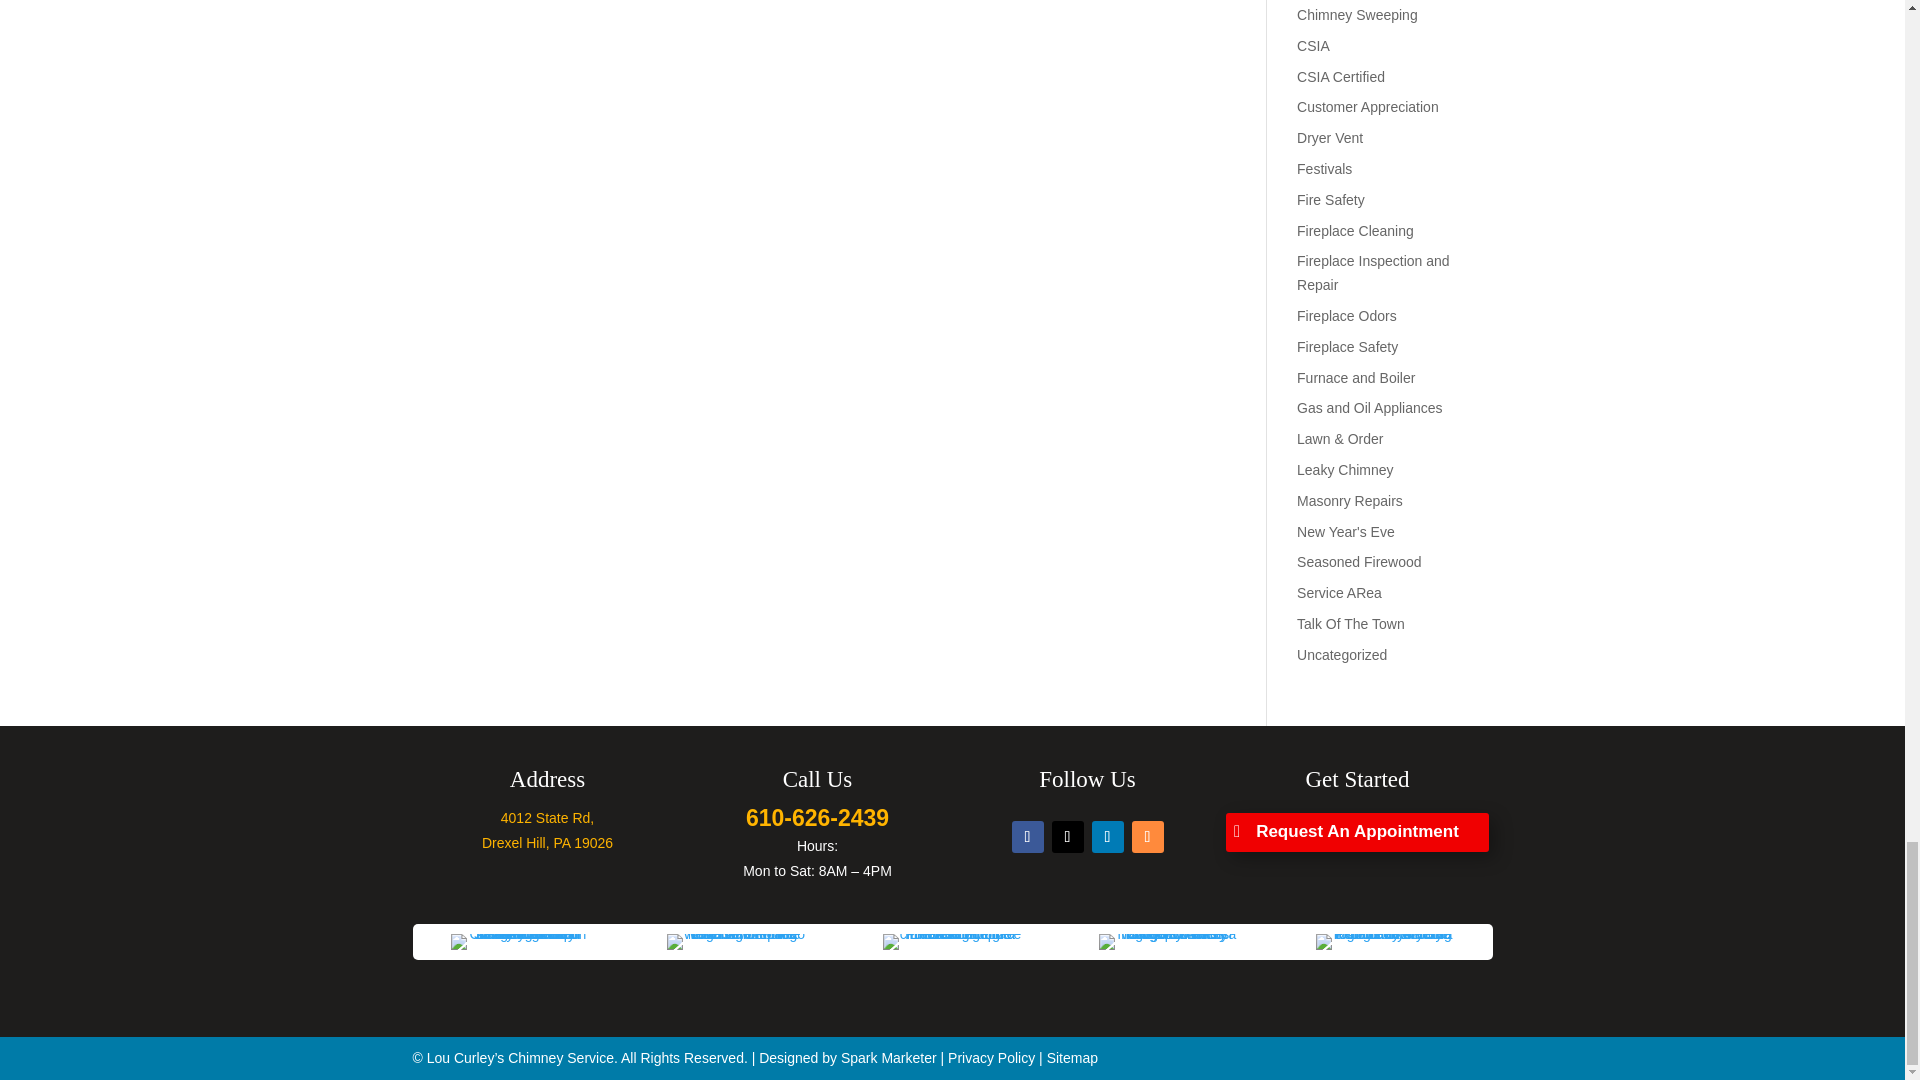 The width and height of the screenshot is (1920, 1080). Describe the element at coordinates (547, 818) in the screenshot. I see `Google Map` at that location.